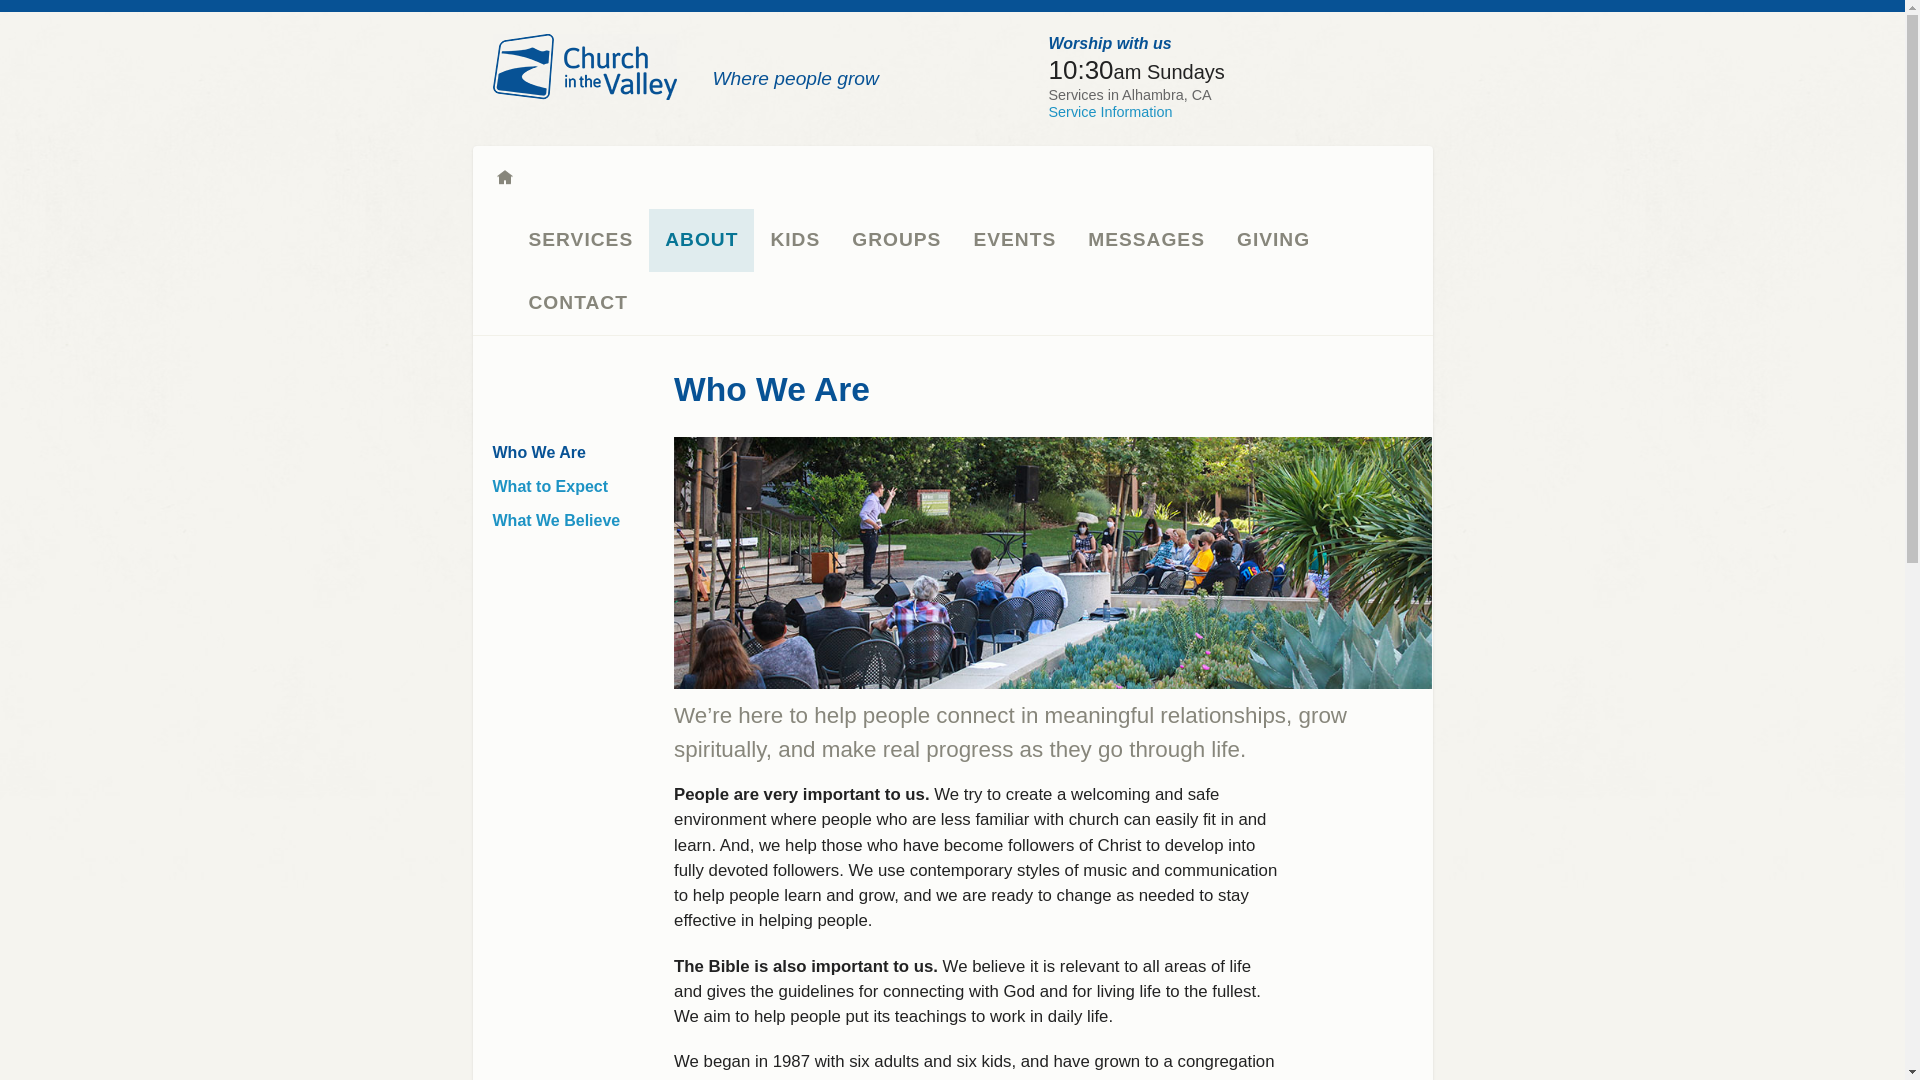  What do you see at coordinates (1014, 240) in the screenshot?
I see `Upcoming events near Alhambra, CA` at bounding box center [1014, 240].